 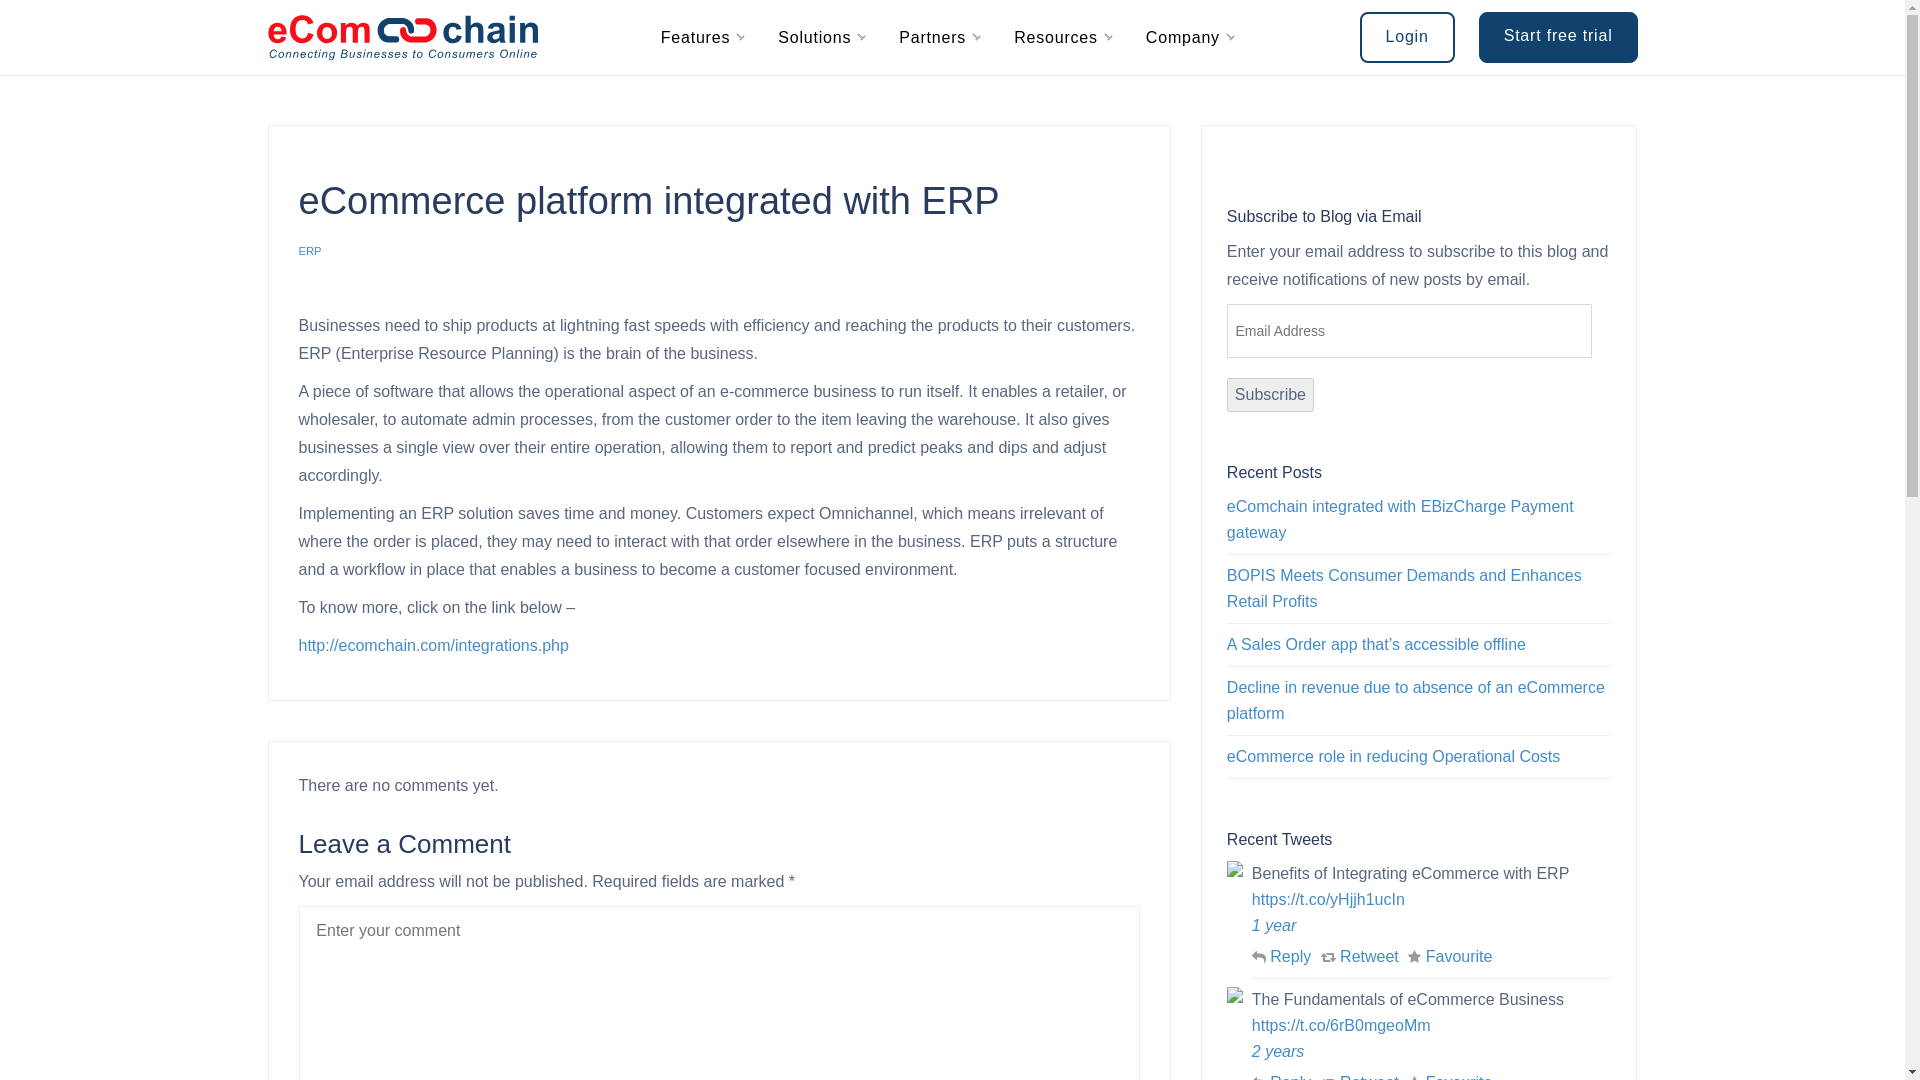 What do you see at coordinates (402, 38) in the screenshot?
I see `eComchain` at bounding box center [402, 38].